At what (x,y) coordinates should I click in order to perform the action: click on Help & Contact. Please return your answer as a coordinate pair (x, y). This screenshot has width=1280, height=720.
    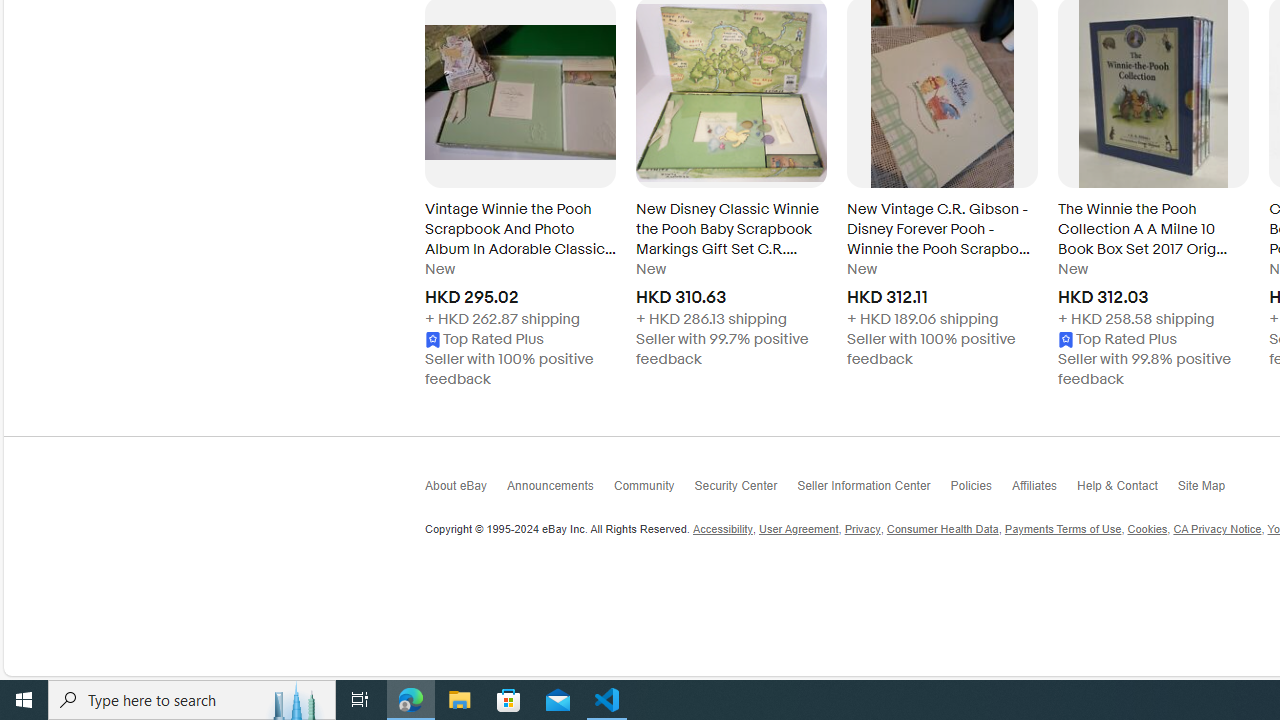
    Looking at the image, I should click on (1126, 492).